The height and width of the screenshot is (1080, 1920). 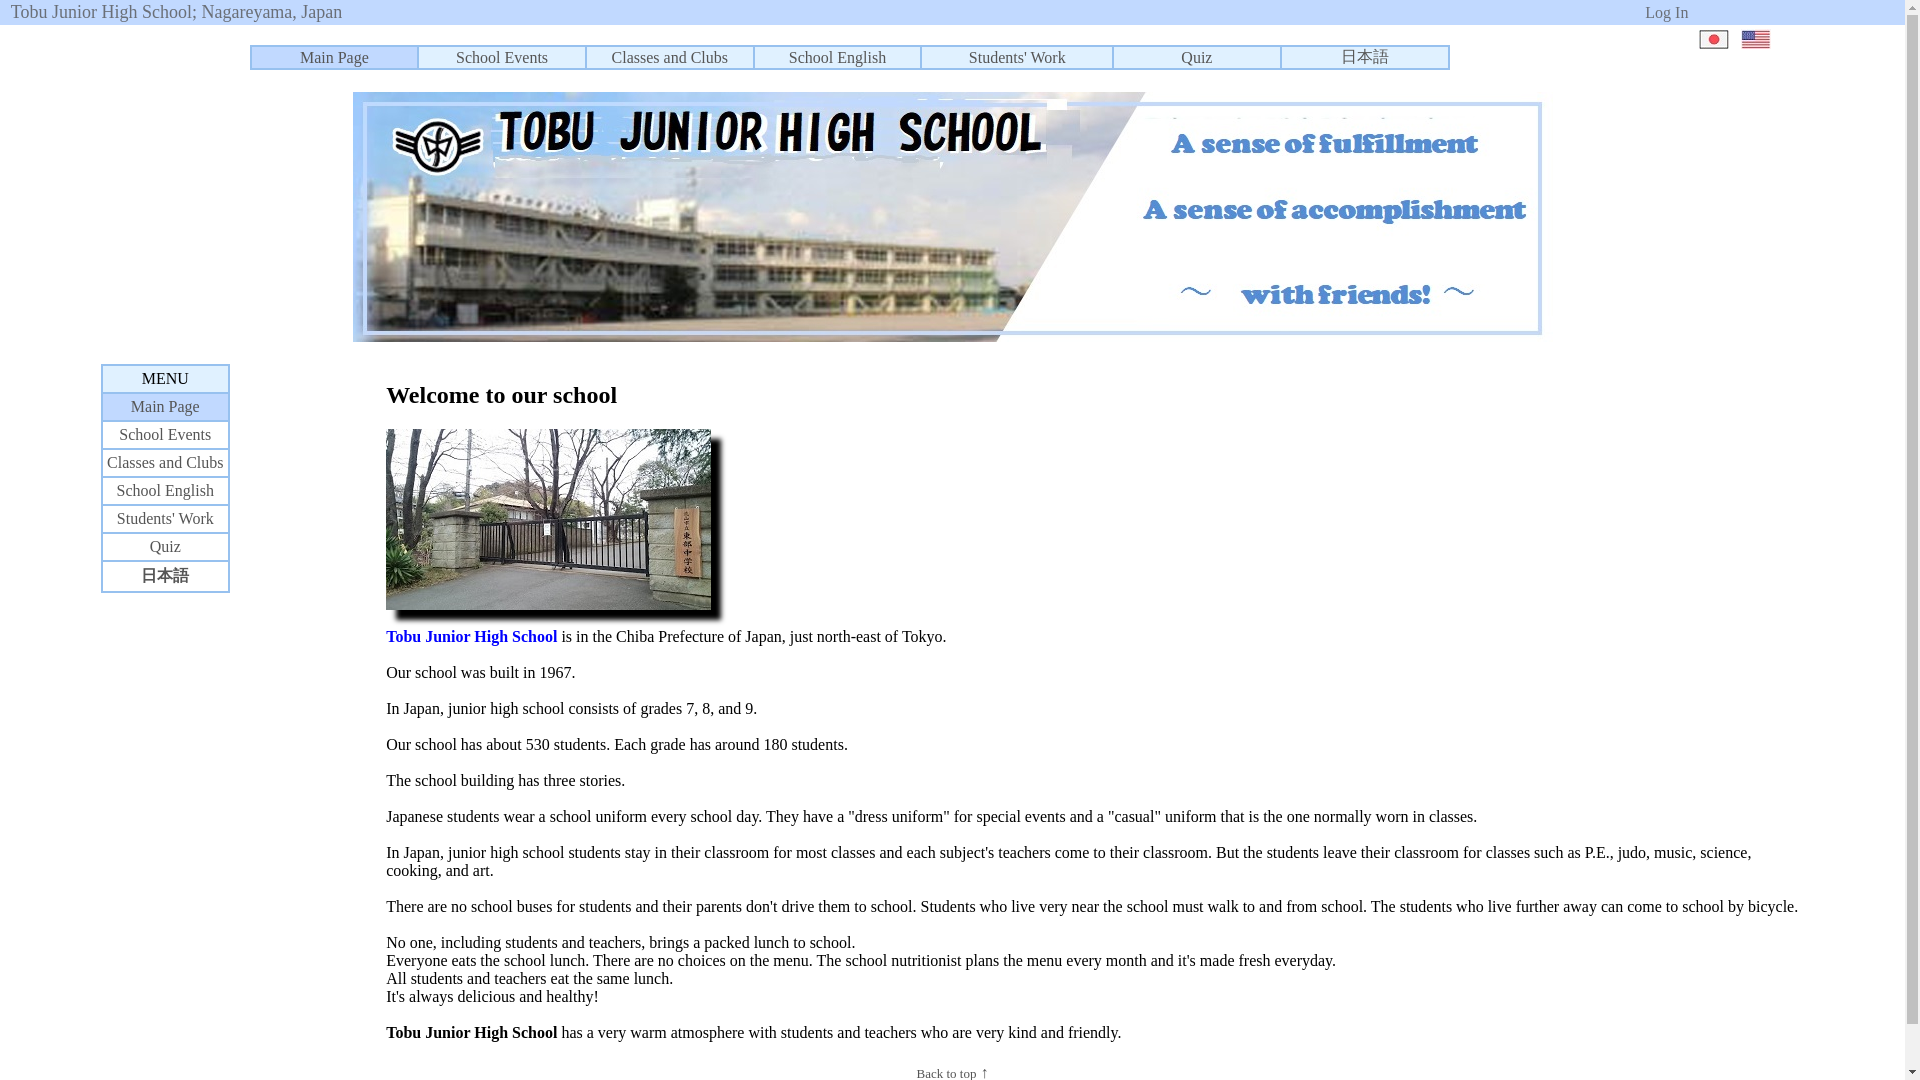 I want to click on School Events, so click(x=502, y=56).